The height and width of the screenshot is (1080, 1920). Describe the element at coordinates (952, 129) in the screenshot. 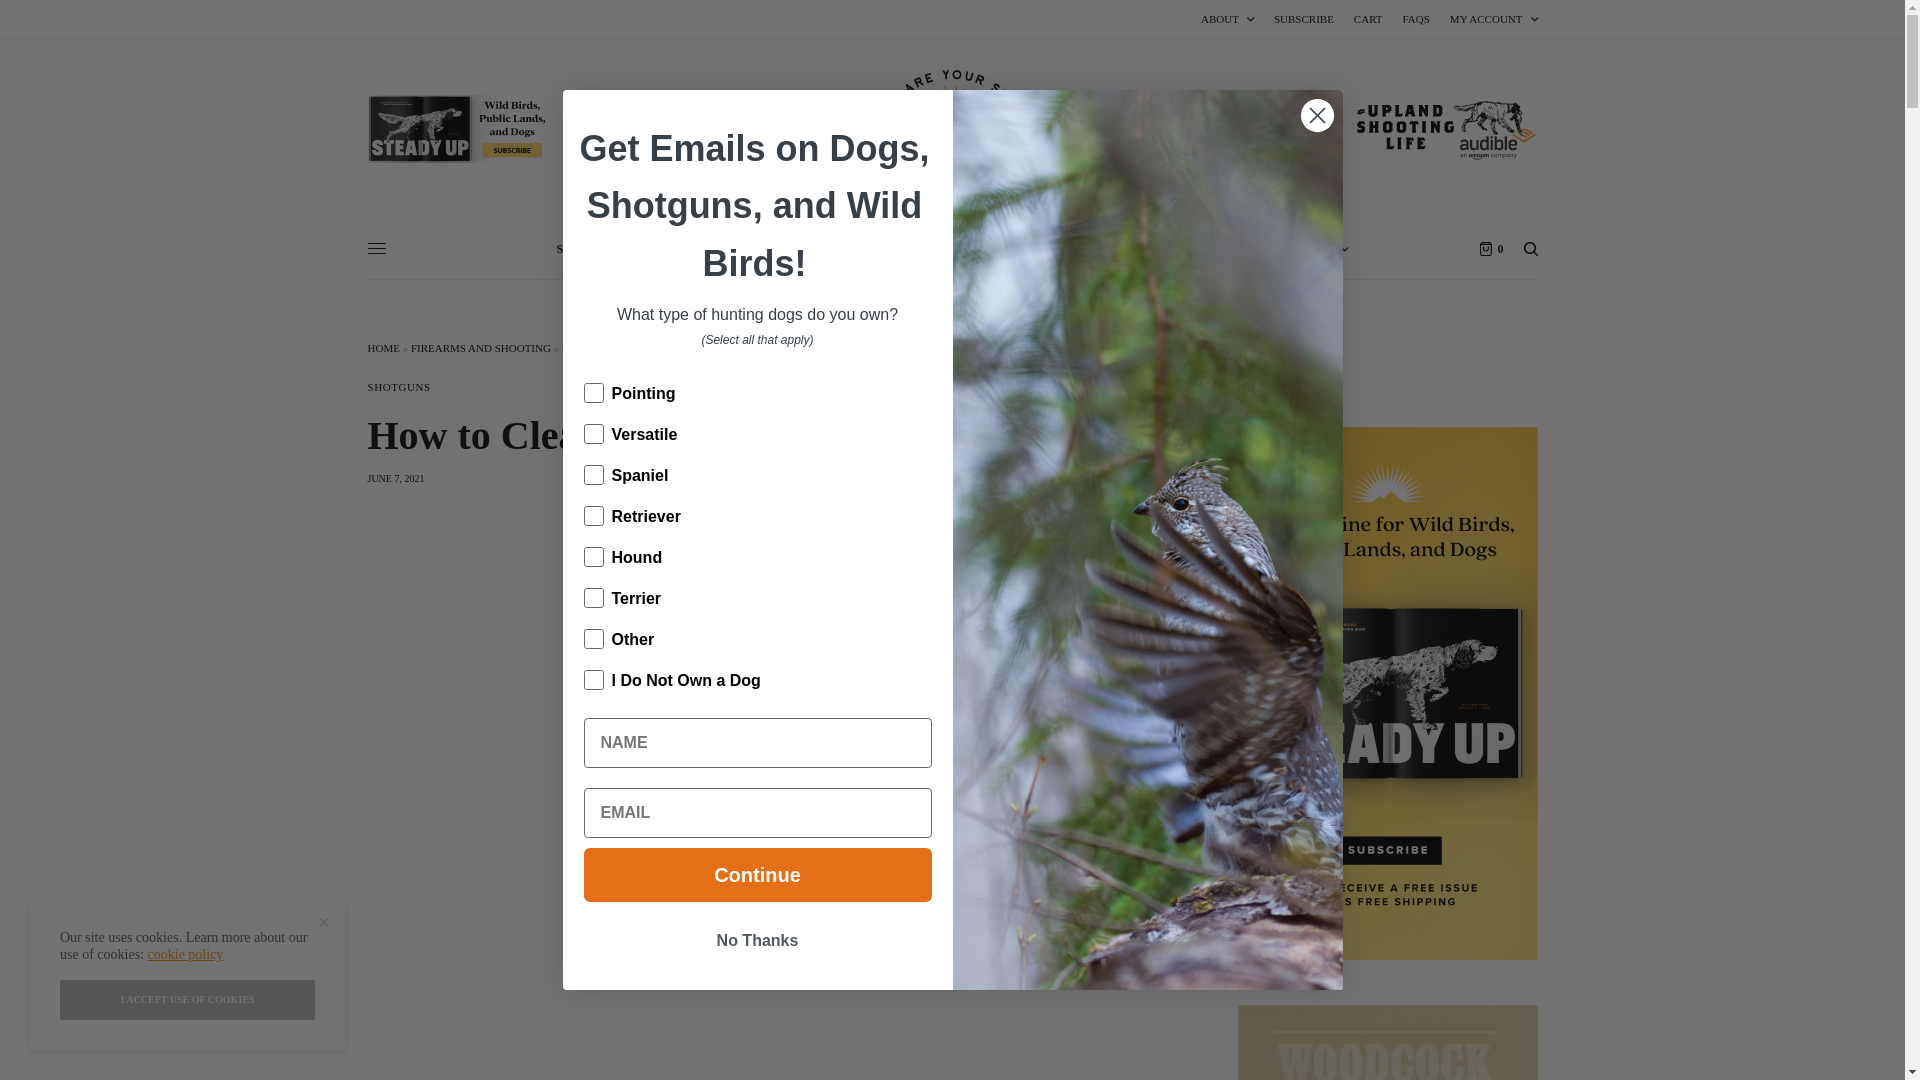

I see `Project Upland` at that location.